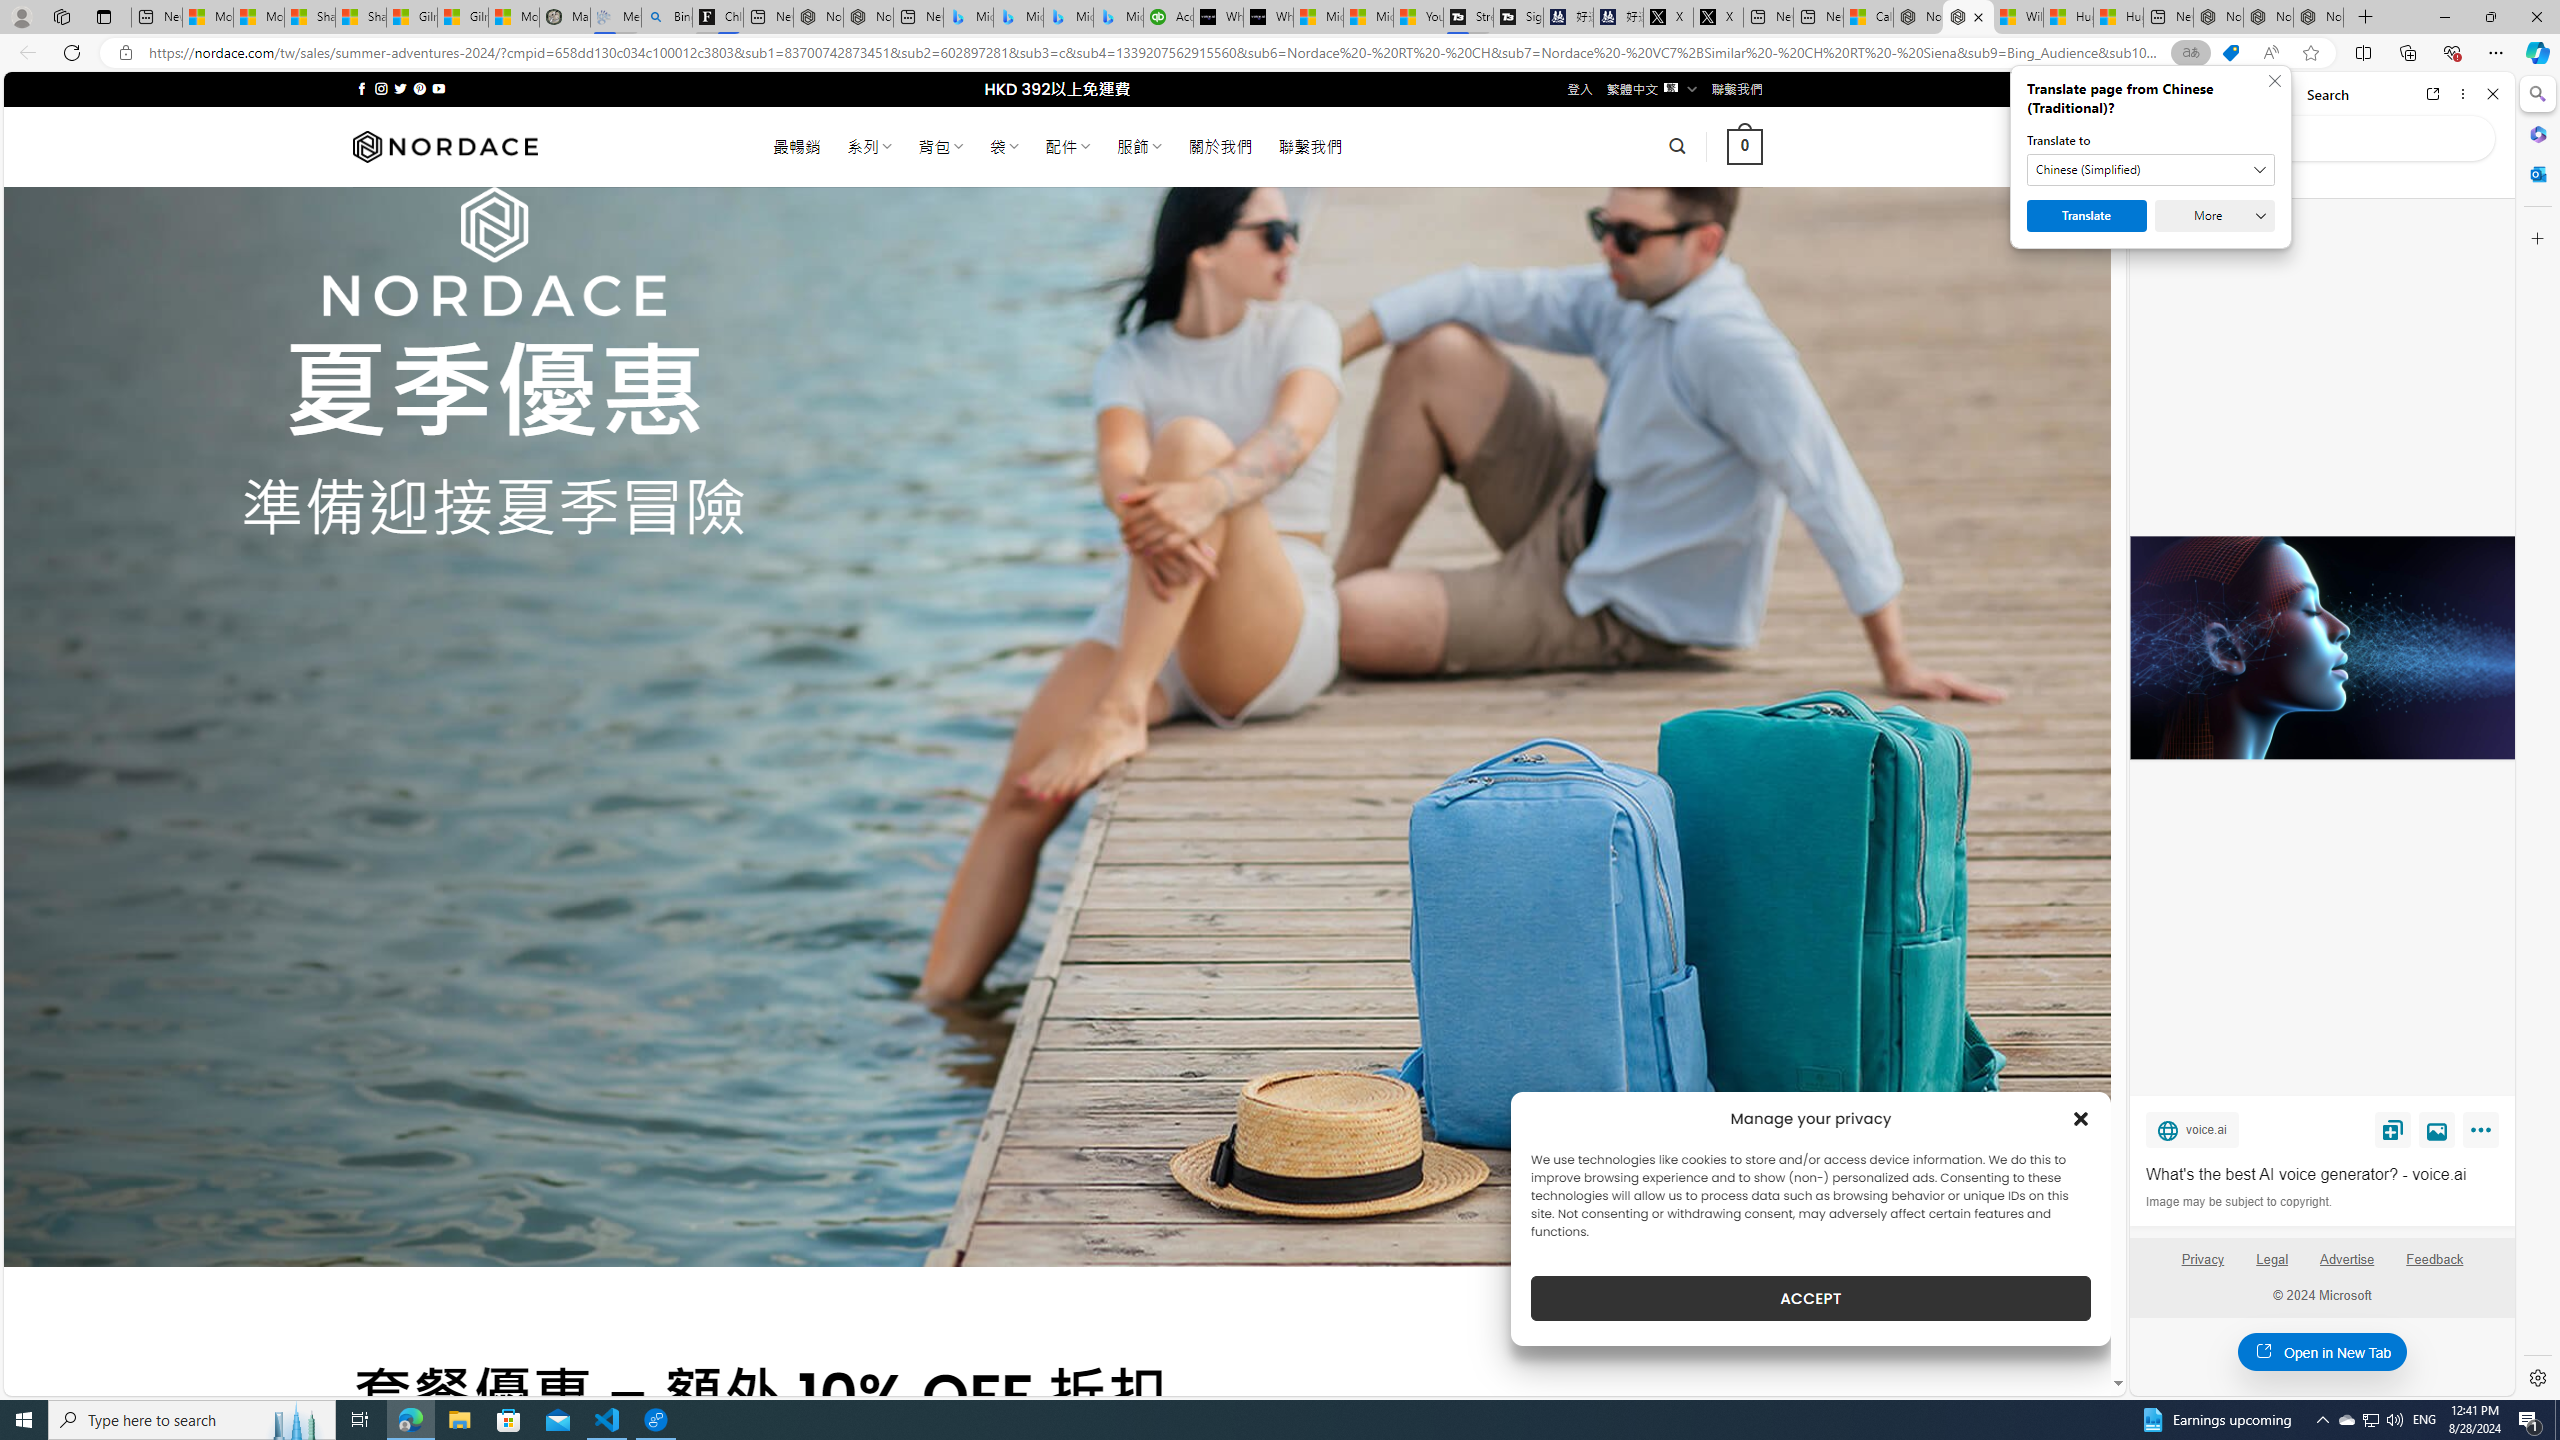 Image resolution: width=2560 pixels, height=1440 pixels. I want to click on More, so click(2484, 1134).